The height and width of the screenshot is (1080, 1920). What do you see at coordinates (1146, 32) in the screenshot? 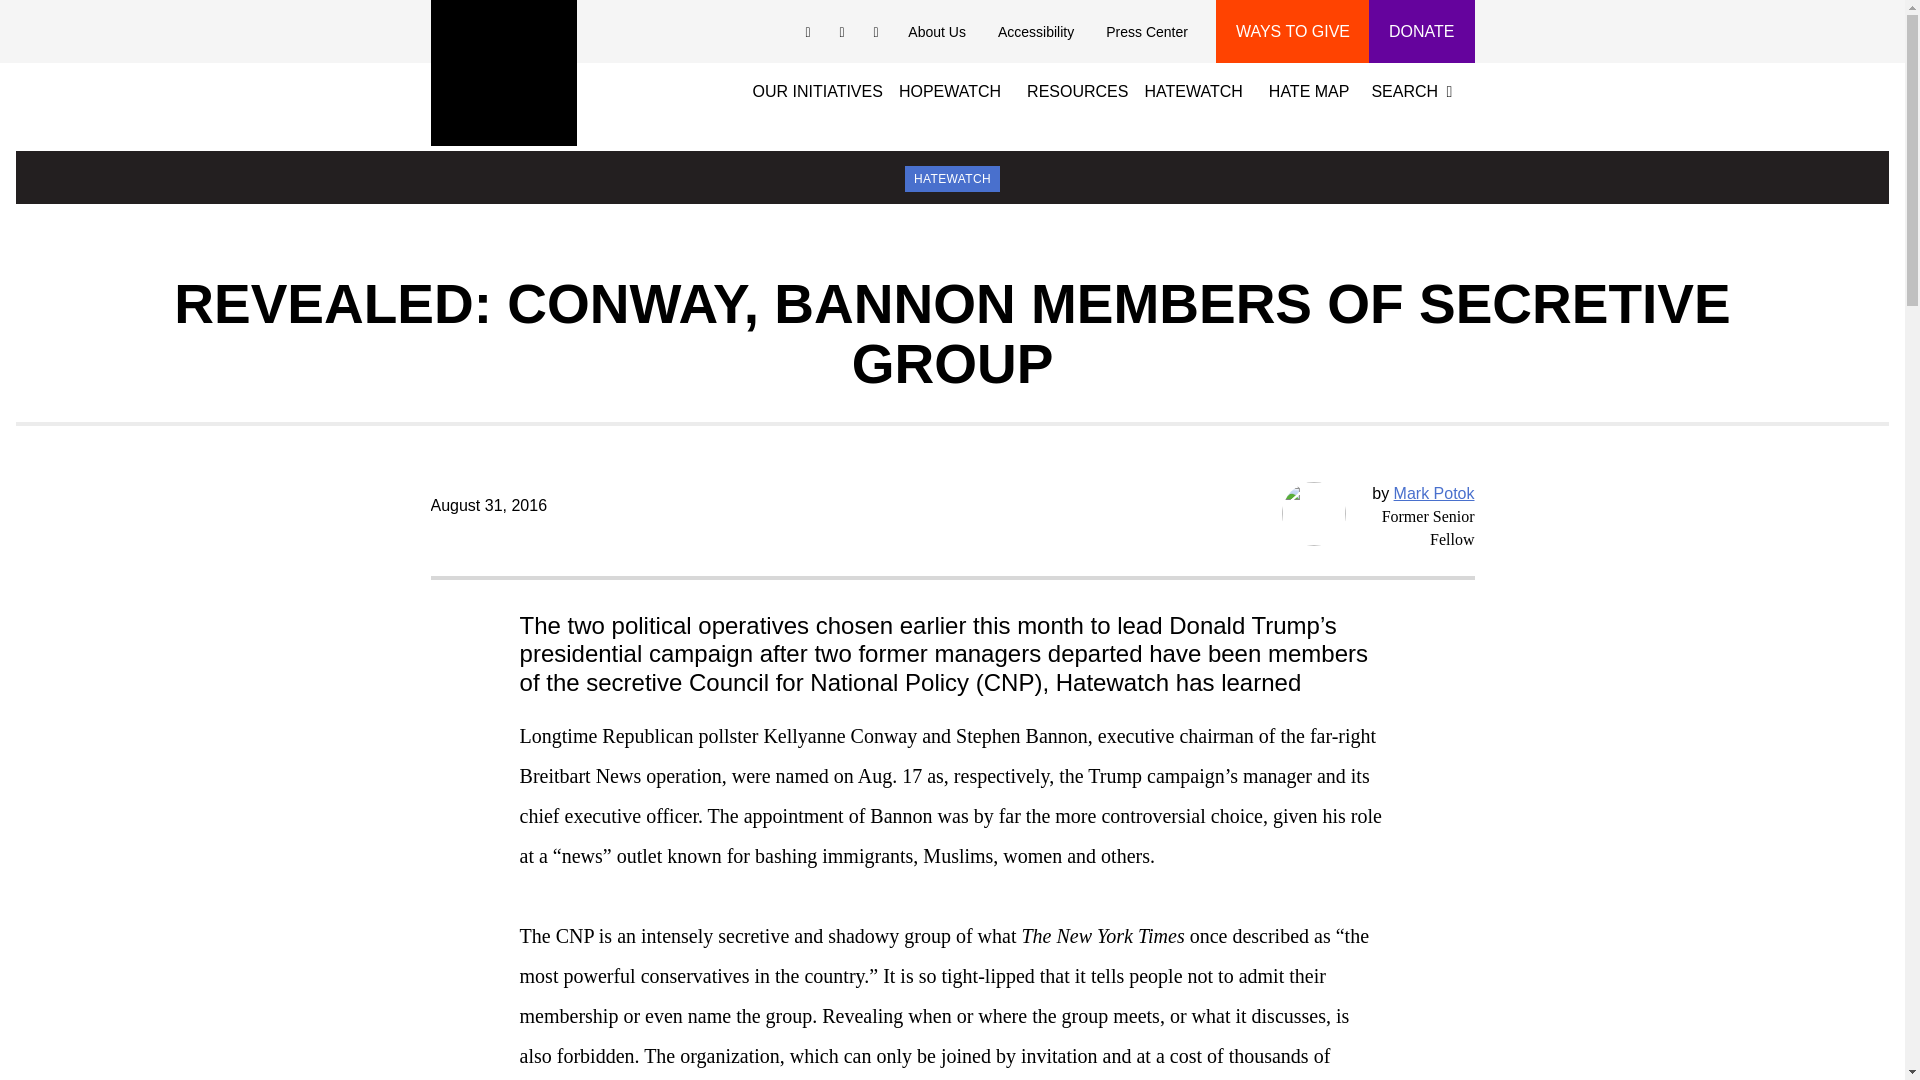
I see `Press Center` at bounding box center [1146, 32].